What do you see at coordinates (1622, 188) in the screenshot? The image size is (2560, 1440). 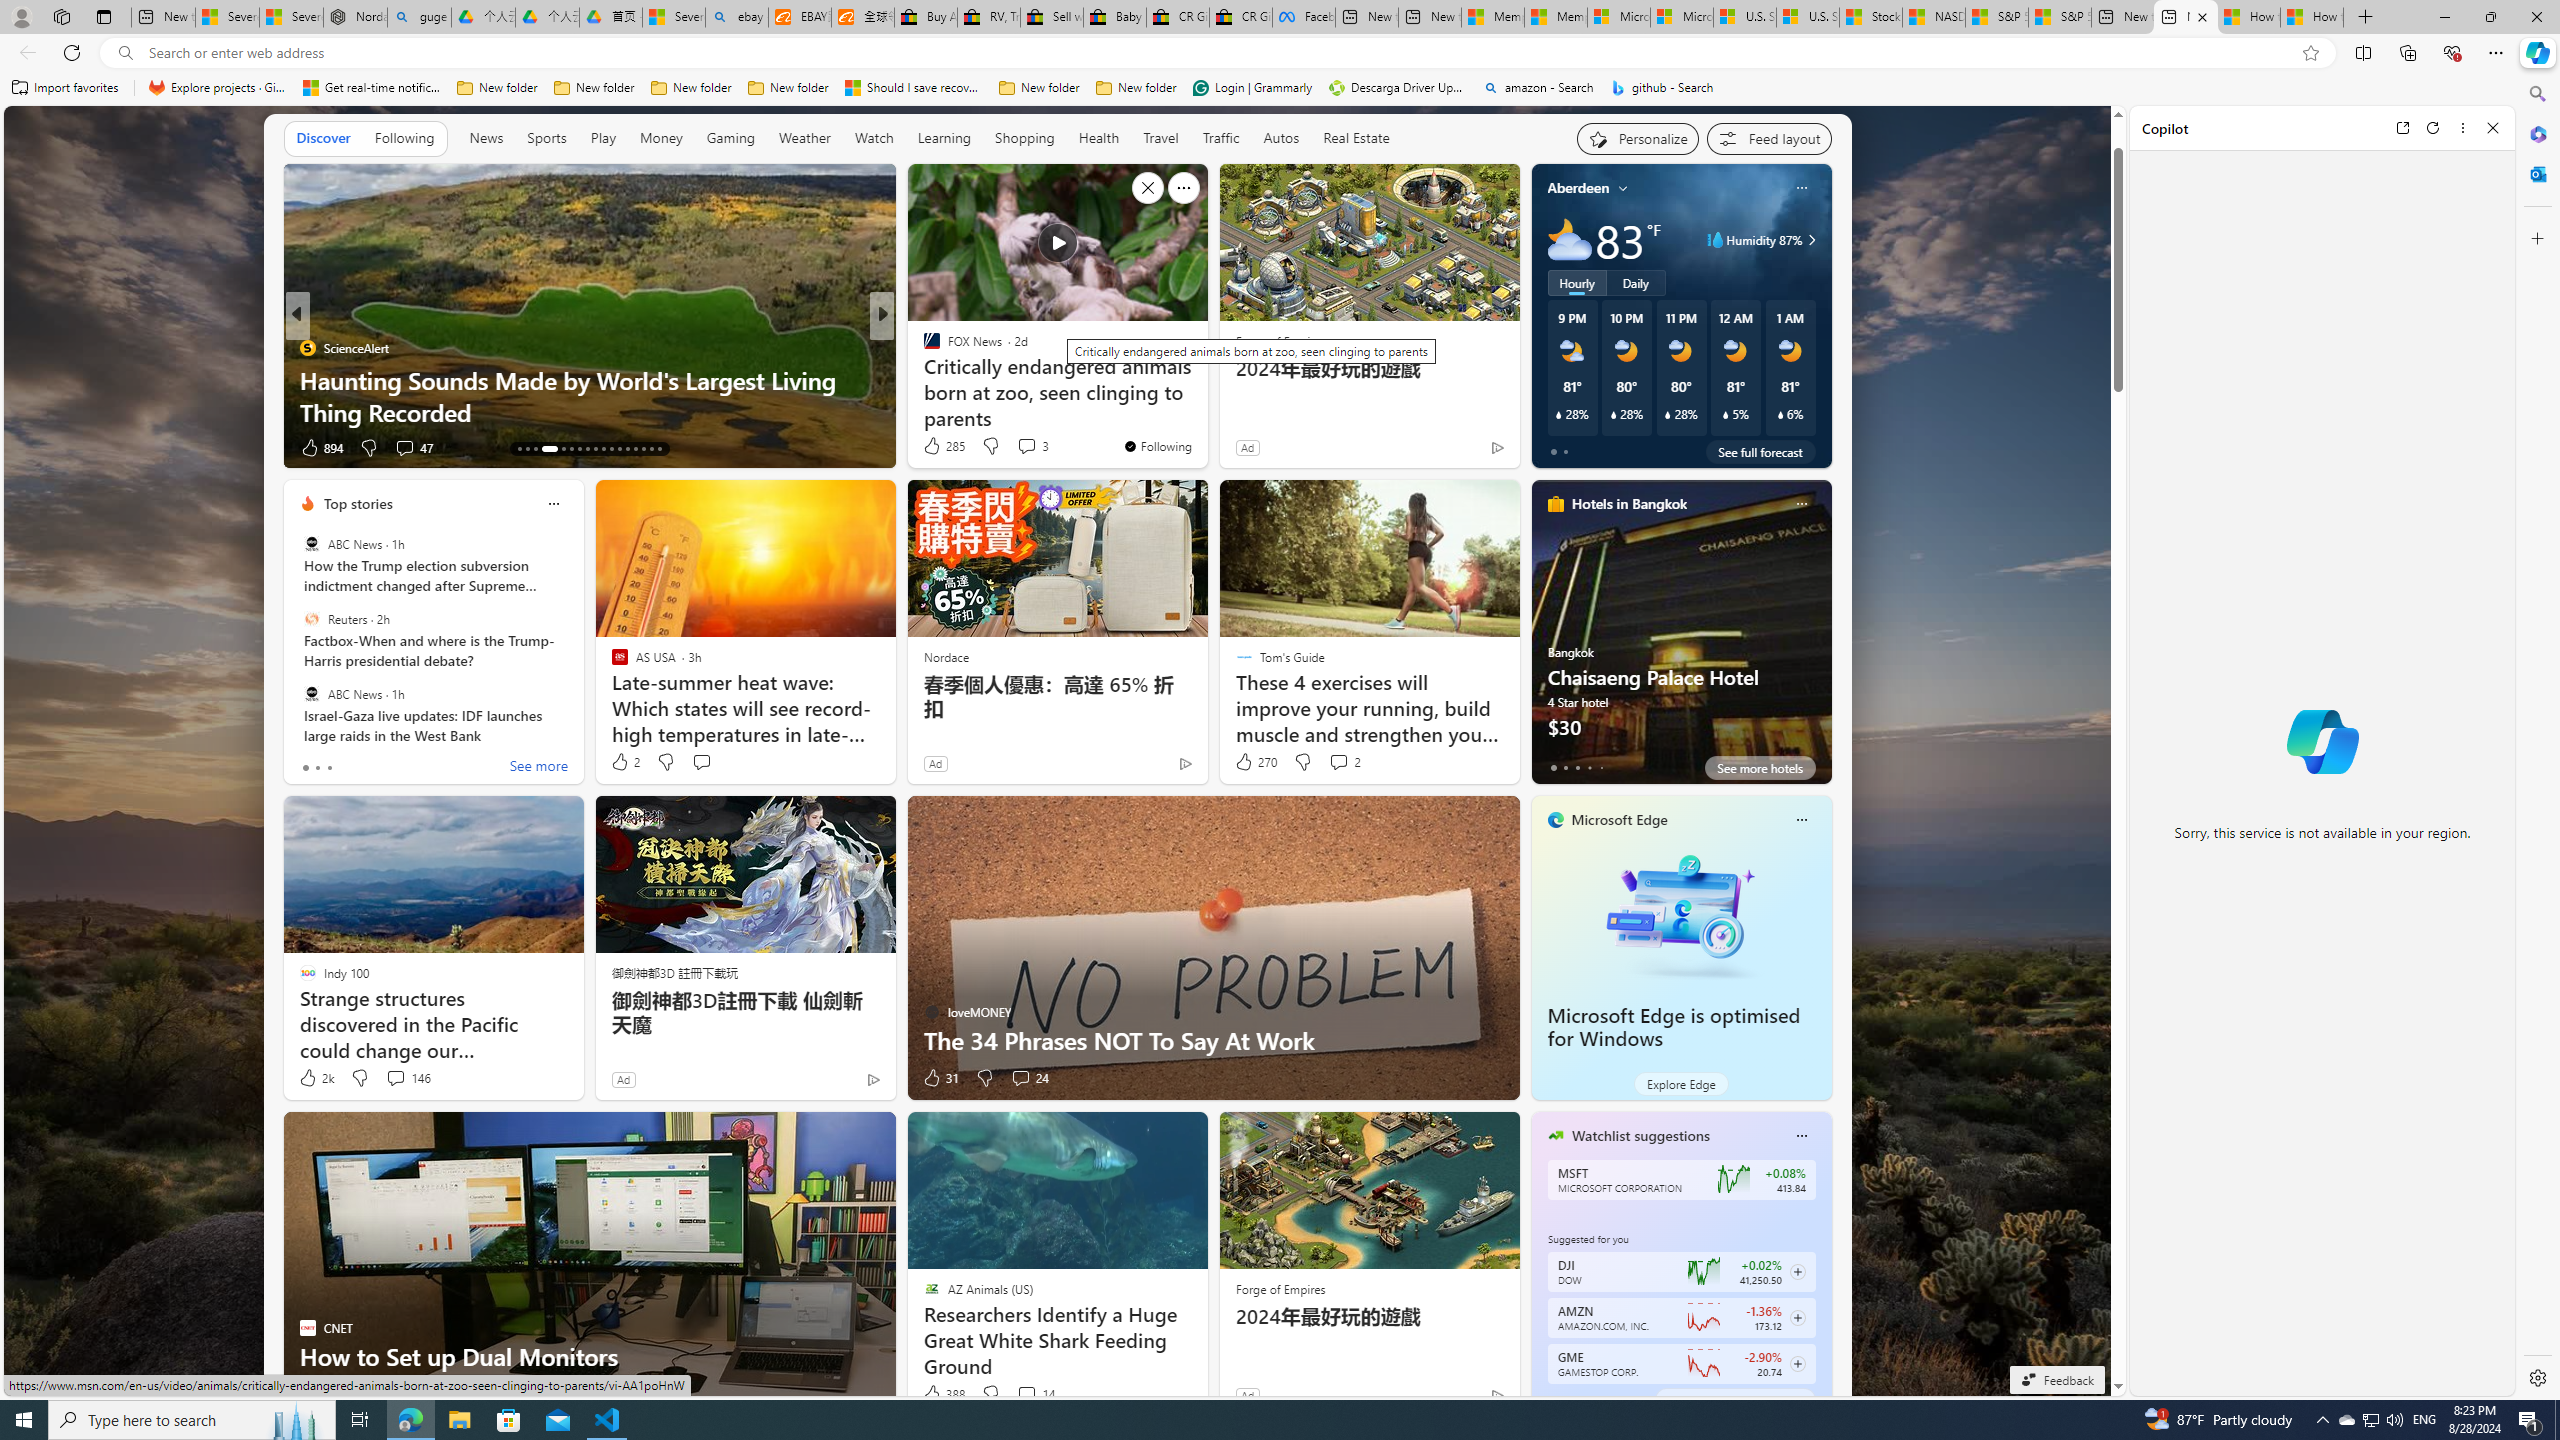 I see `My location` at bounding box center [1622, 188].